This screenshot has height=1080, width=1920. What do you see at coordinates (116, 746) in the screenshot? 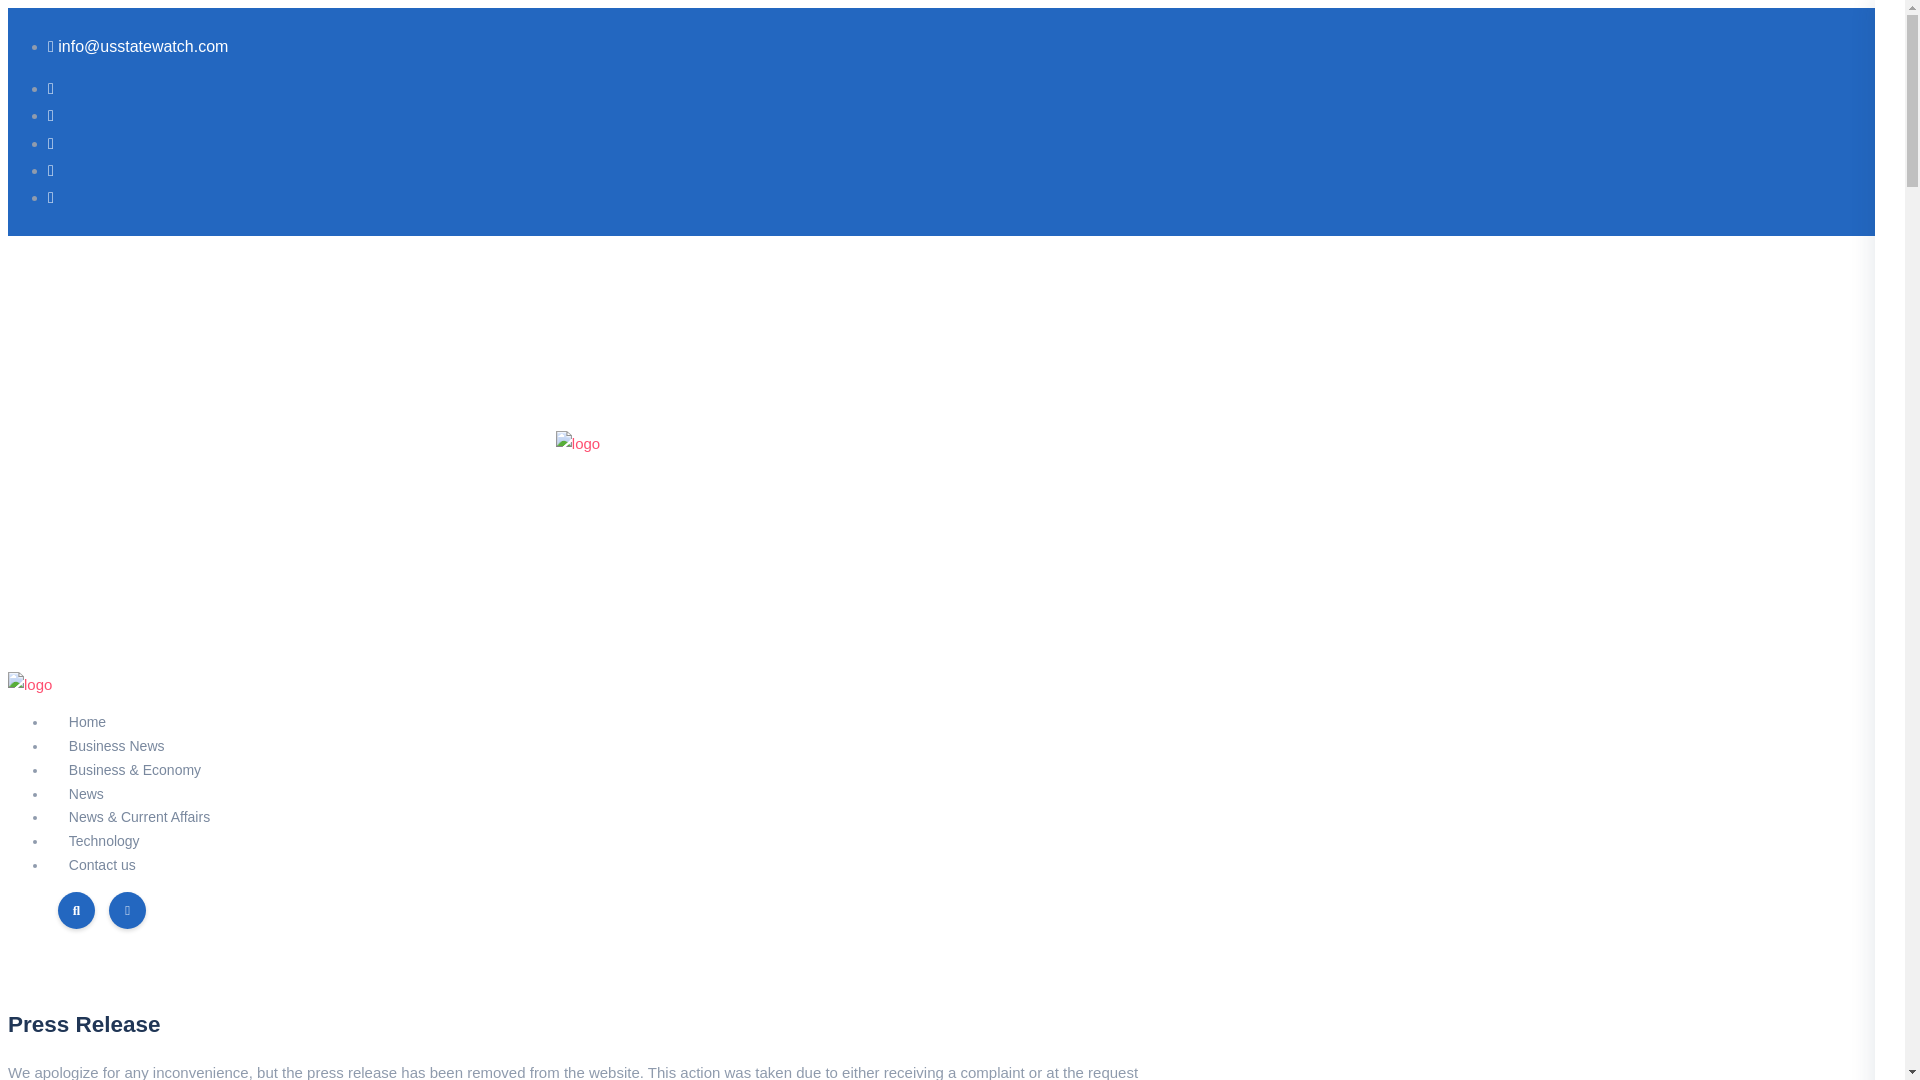
I see `Business News` at bounding box center [116, 746].